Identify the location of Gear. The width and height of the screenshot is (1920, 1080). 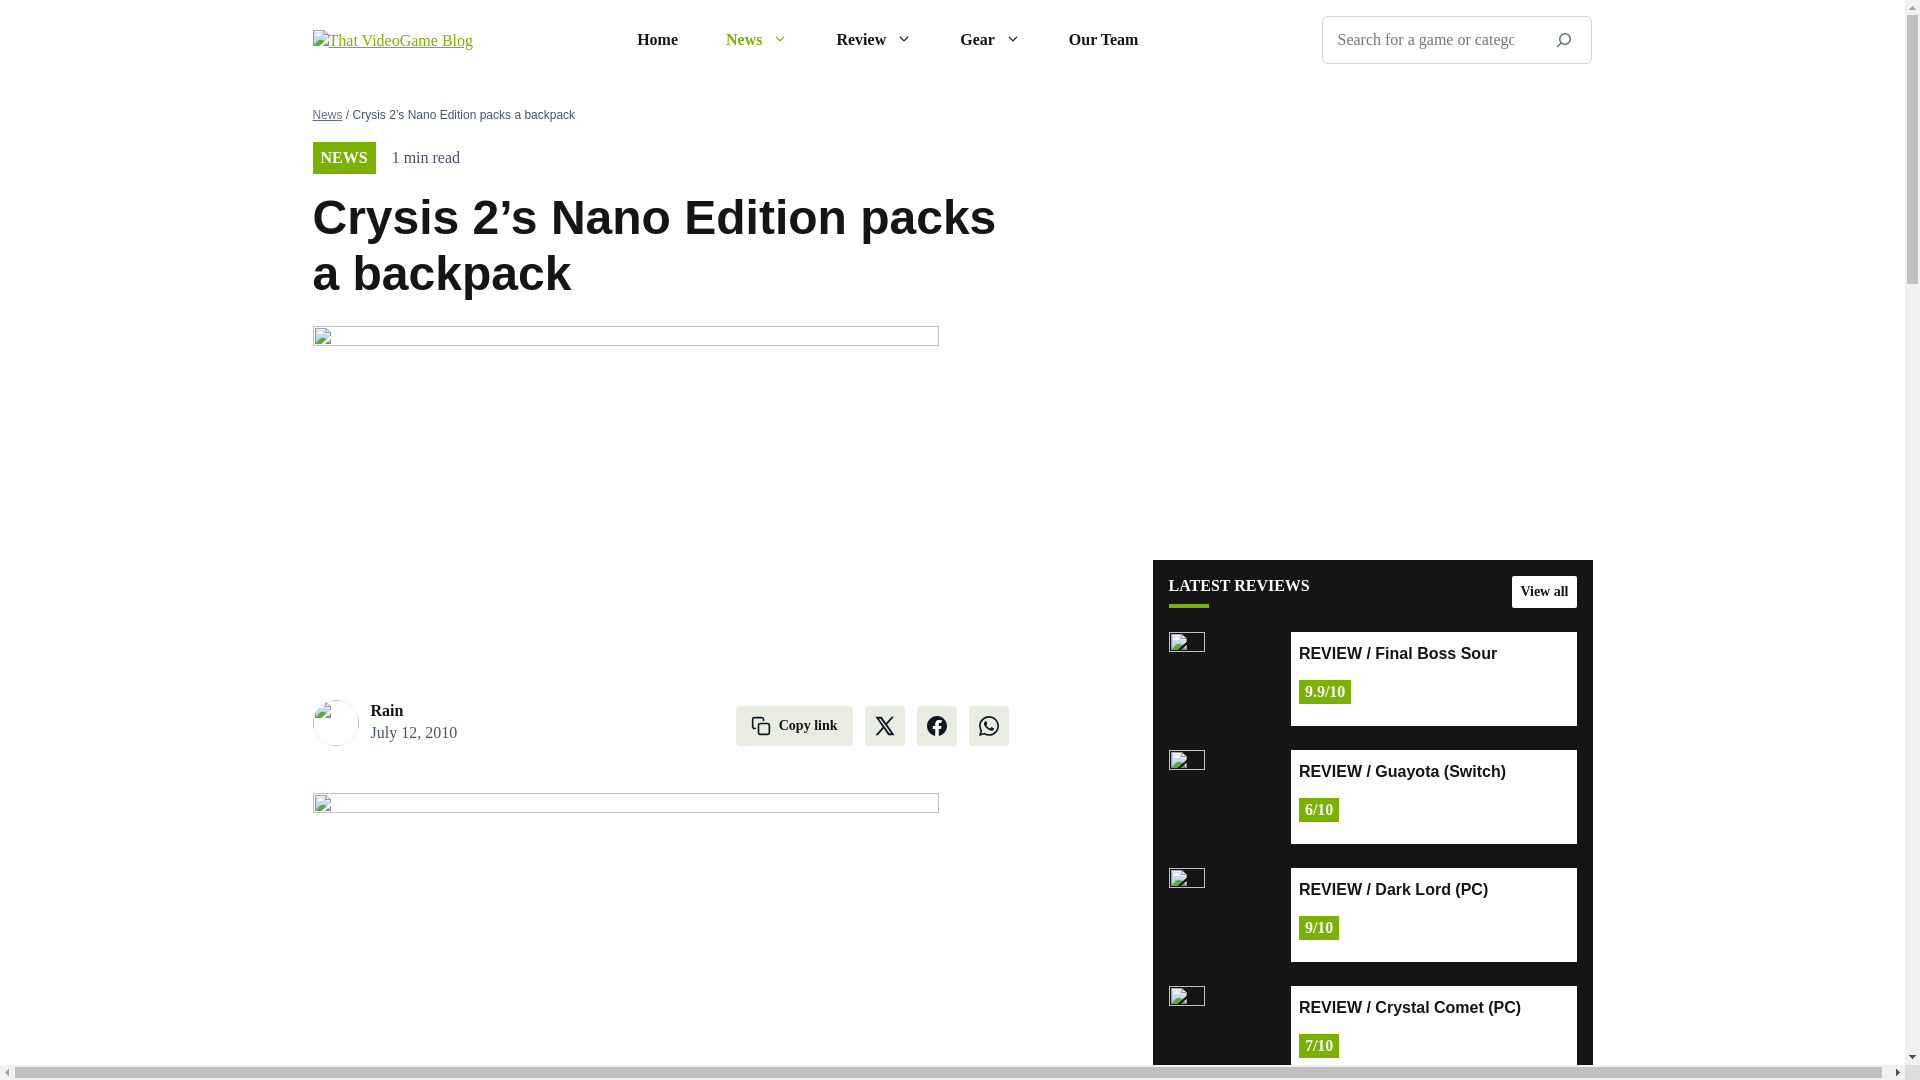
(990, 40).